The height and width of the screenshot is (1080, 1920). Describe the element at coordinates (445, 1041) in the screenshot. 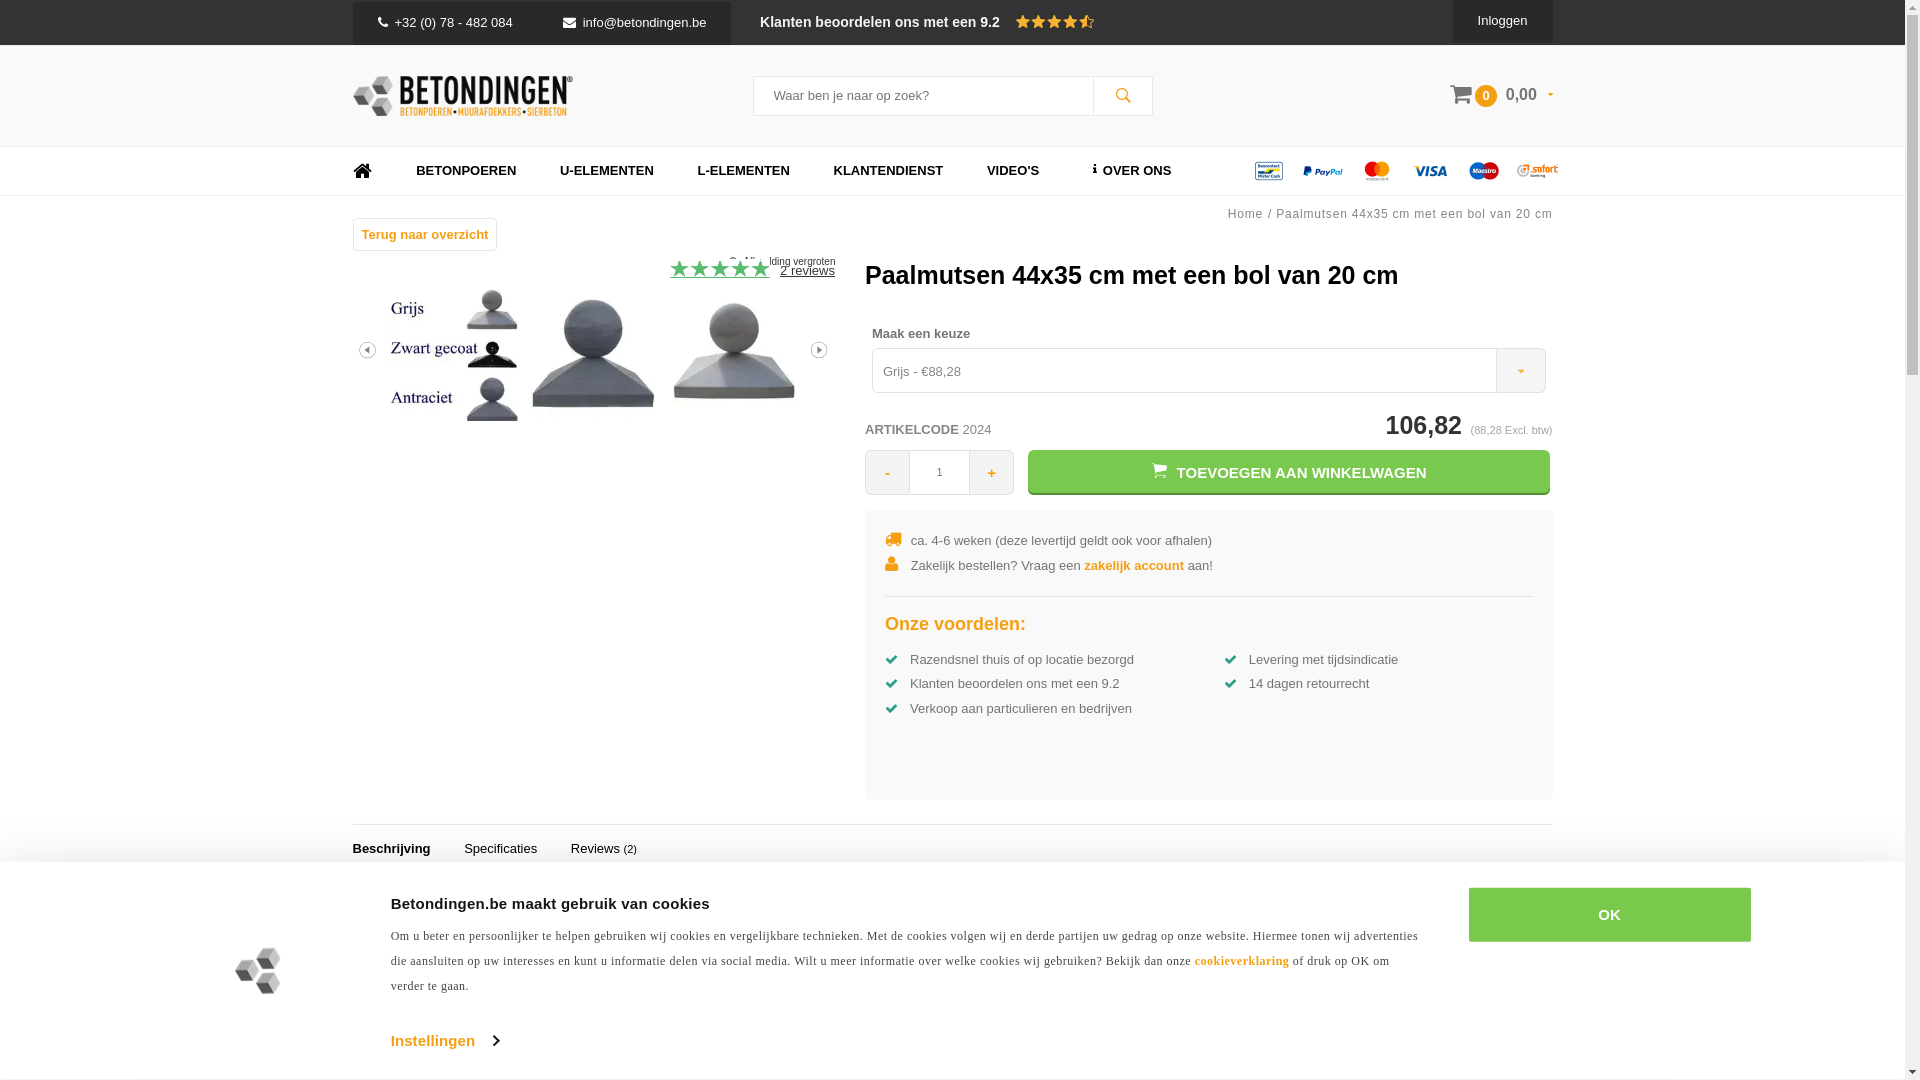

I see `Instellingen` at that location.